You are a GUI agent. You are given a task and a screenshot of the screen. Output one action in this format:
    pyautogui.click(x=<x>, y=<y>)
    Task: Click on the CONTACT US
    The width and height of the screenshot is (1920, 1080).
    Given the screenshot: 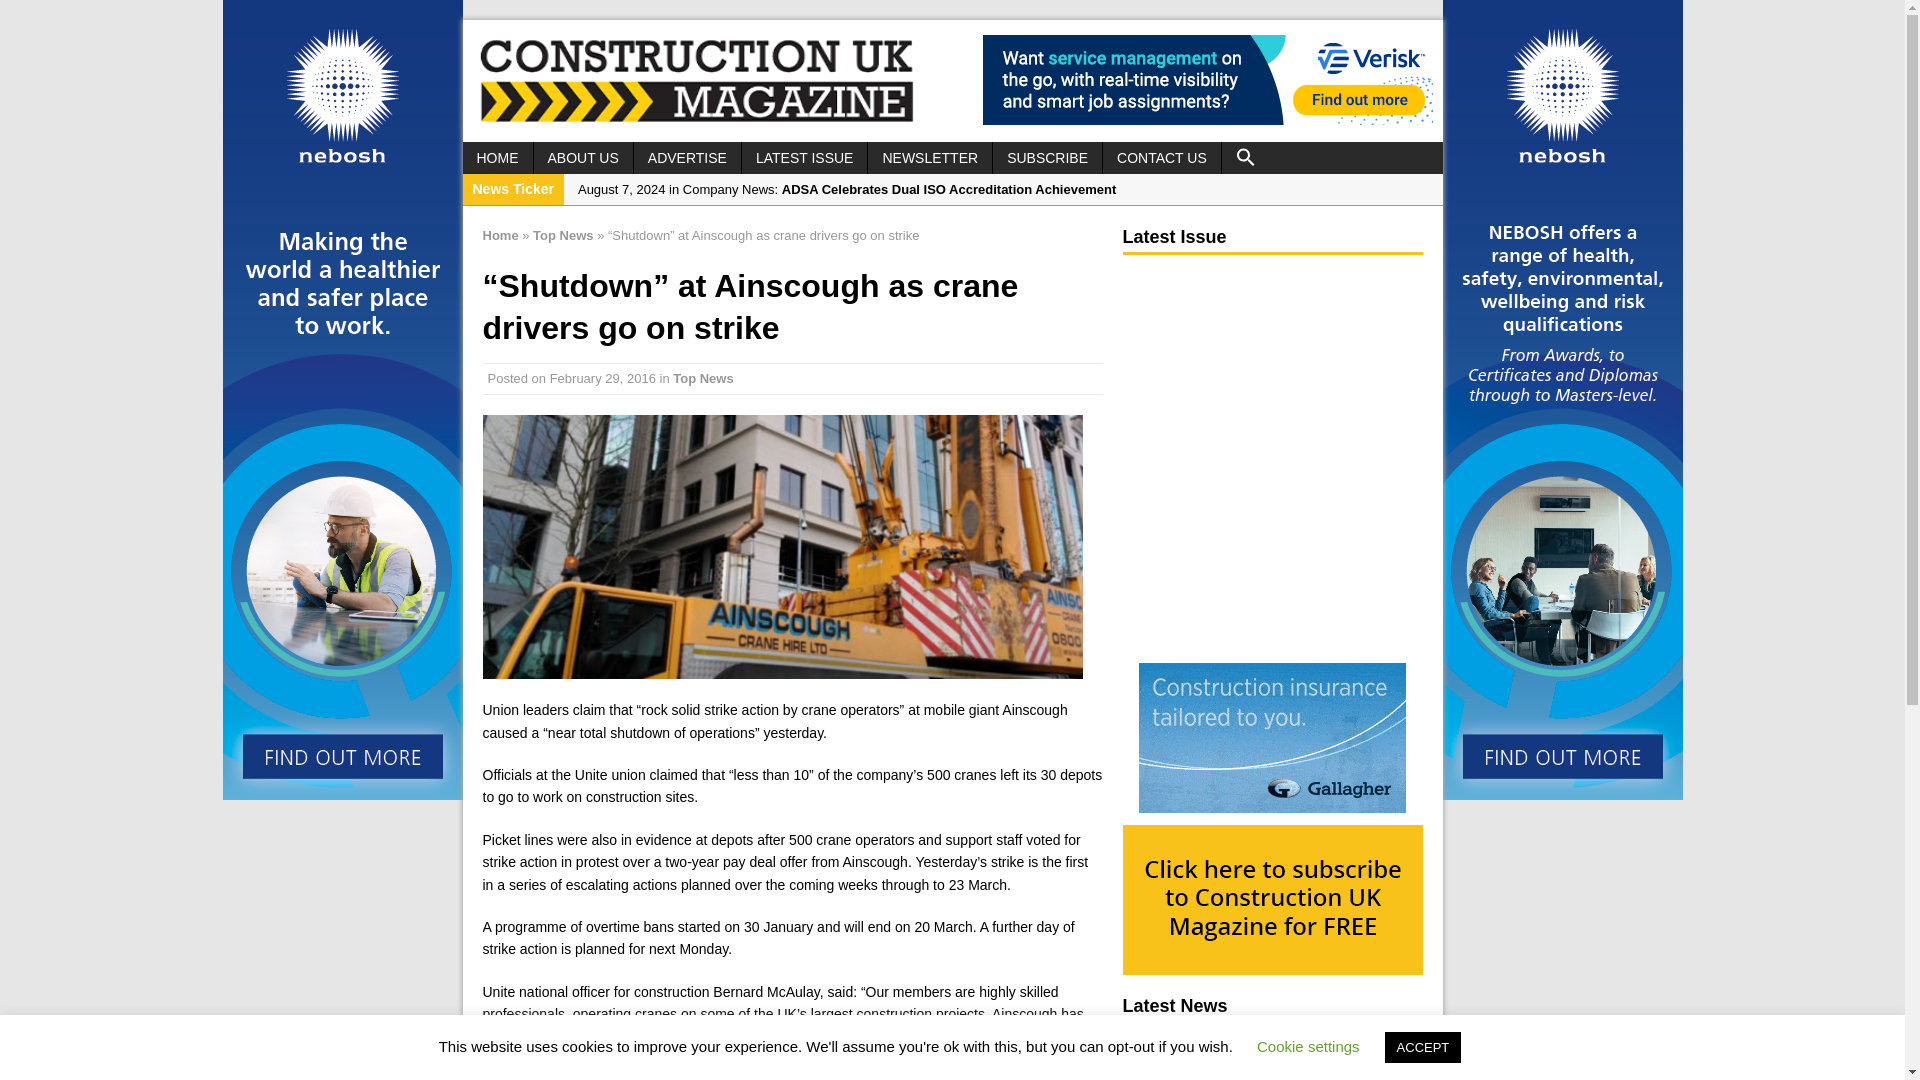 What is the action you would take?
    pyautogui.click(x=1162, y=157)
    